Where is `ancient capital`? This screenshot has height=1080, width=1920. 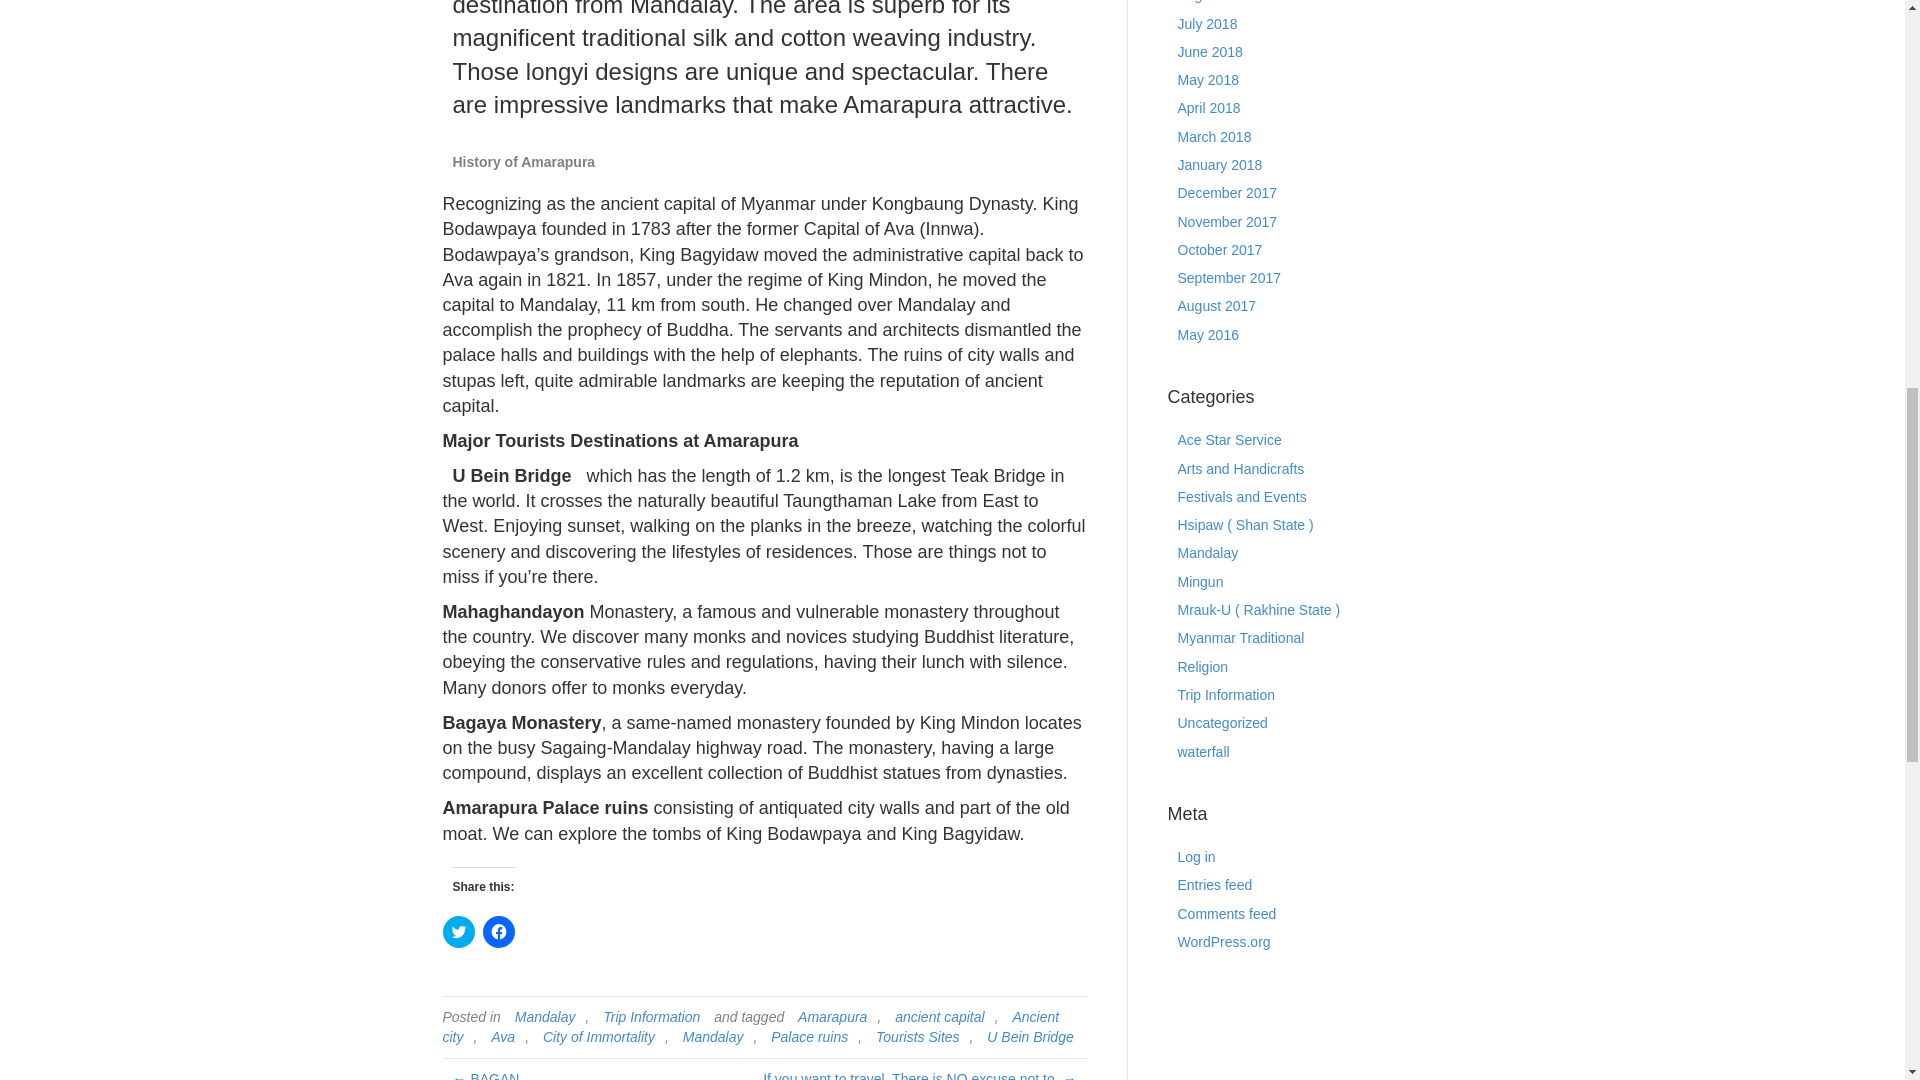 ancient capital is located at coordinates (940, 1016).